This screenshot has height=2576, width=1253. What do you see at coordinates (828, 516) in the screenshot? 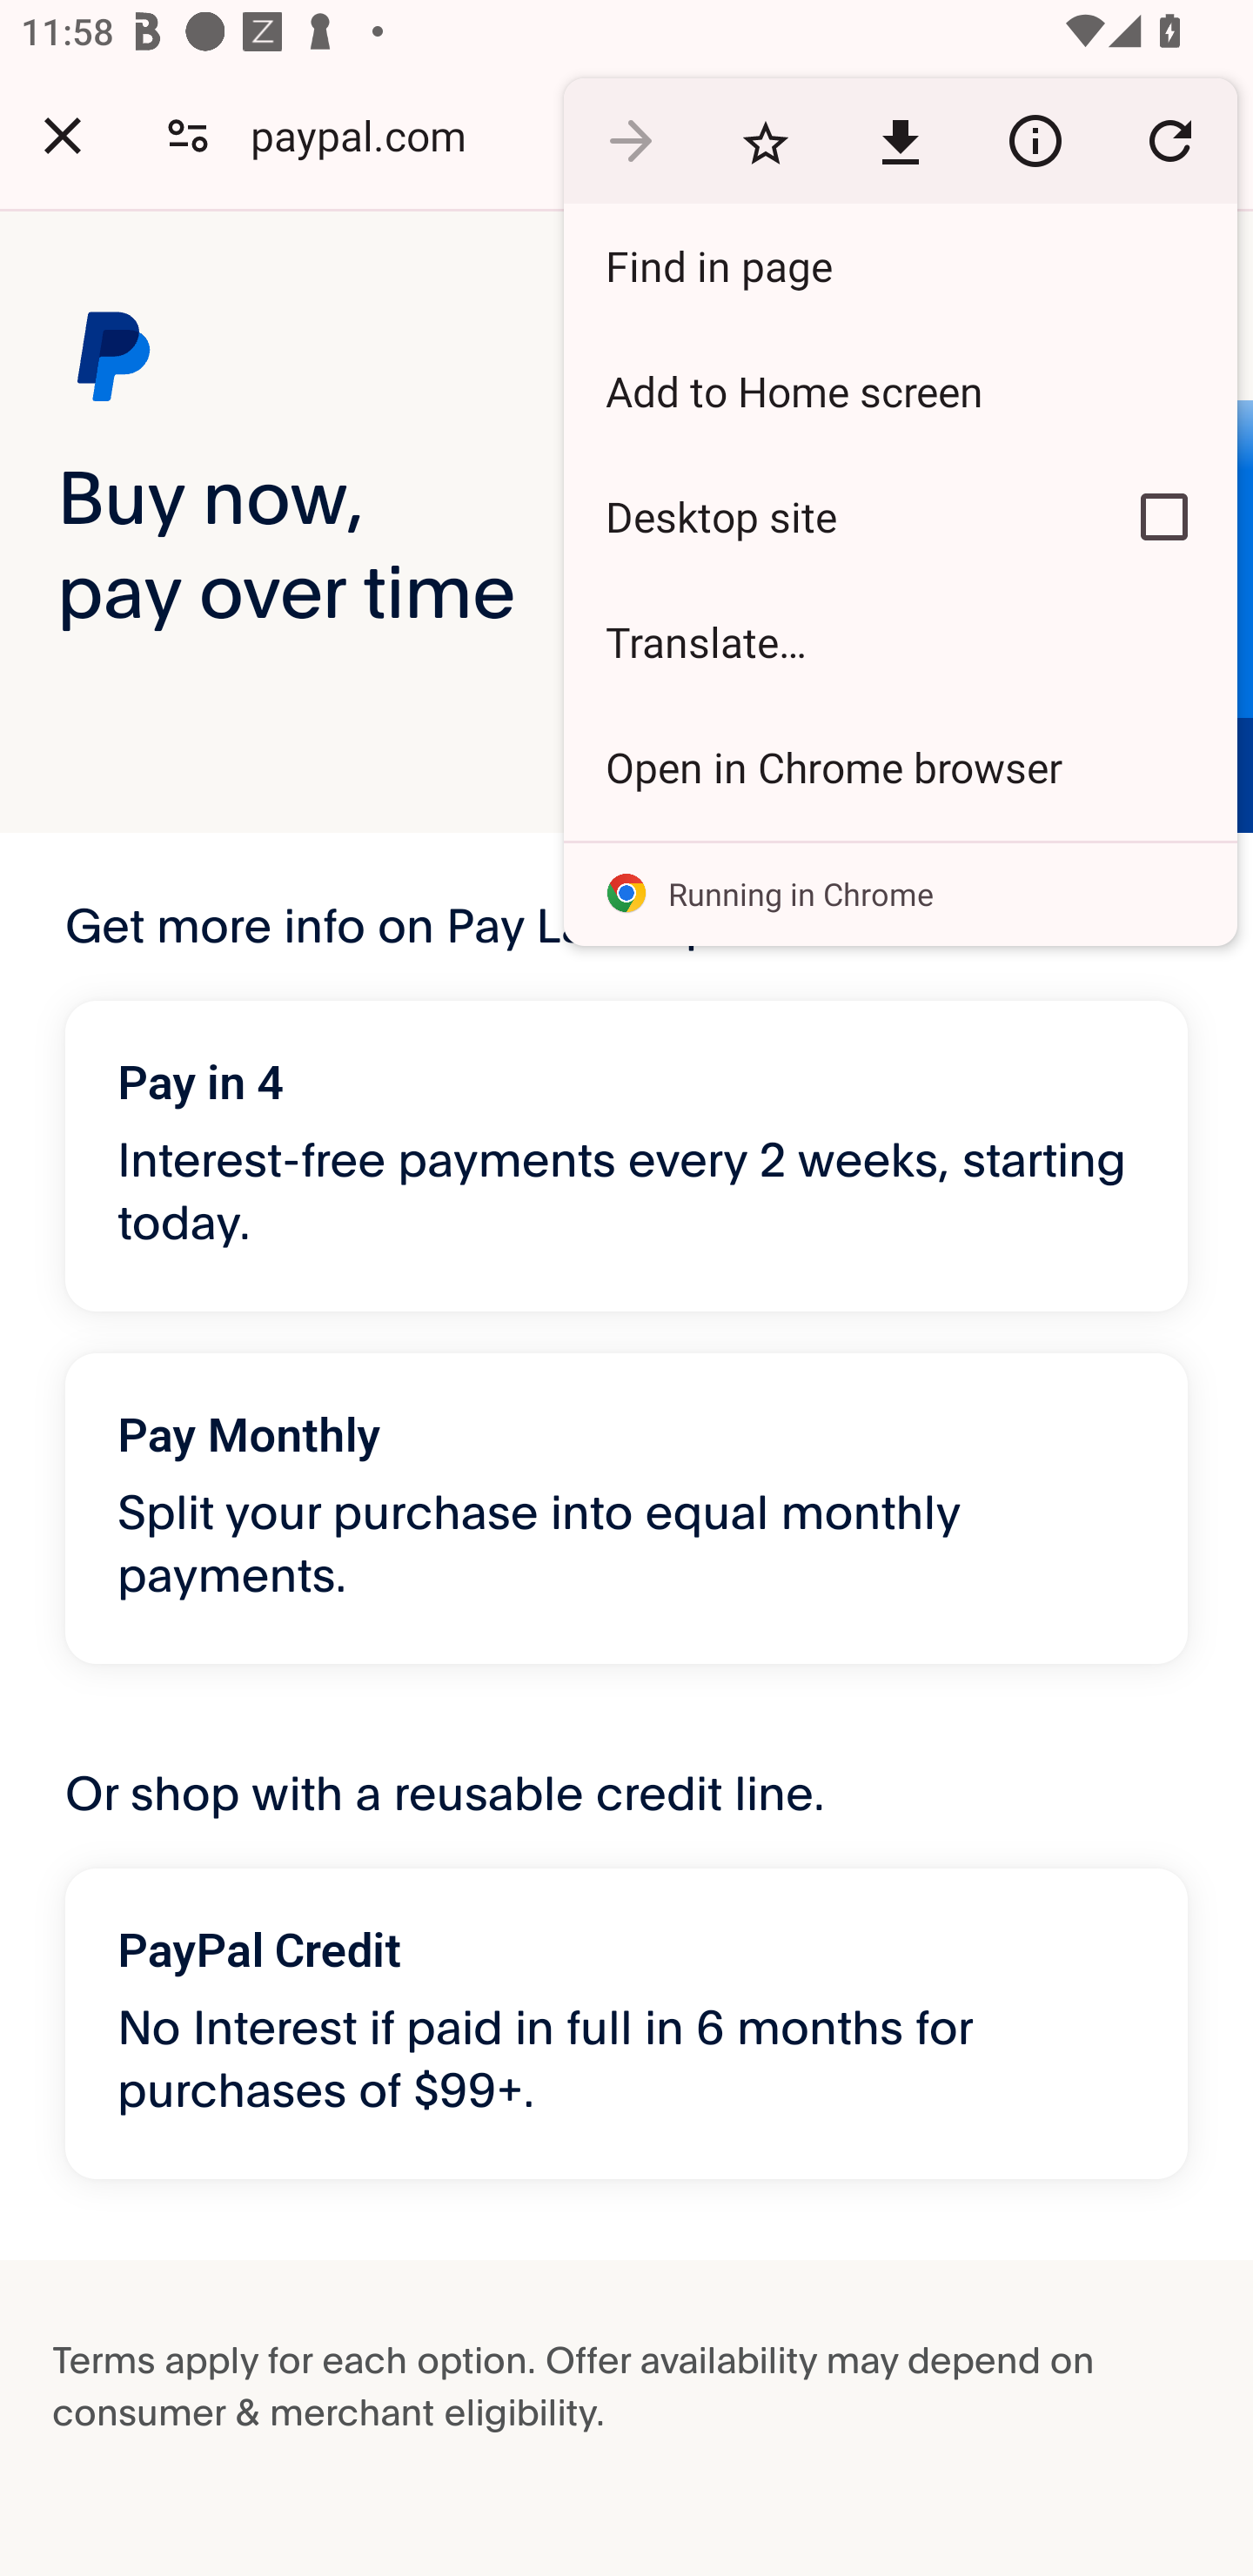
I see `Desktop site Turn on Request desktop site` at bounding box center [828, 516].